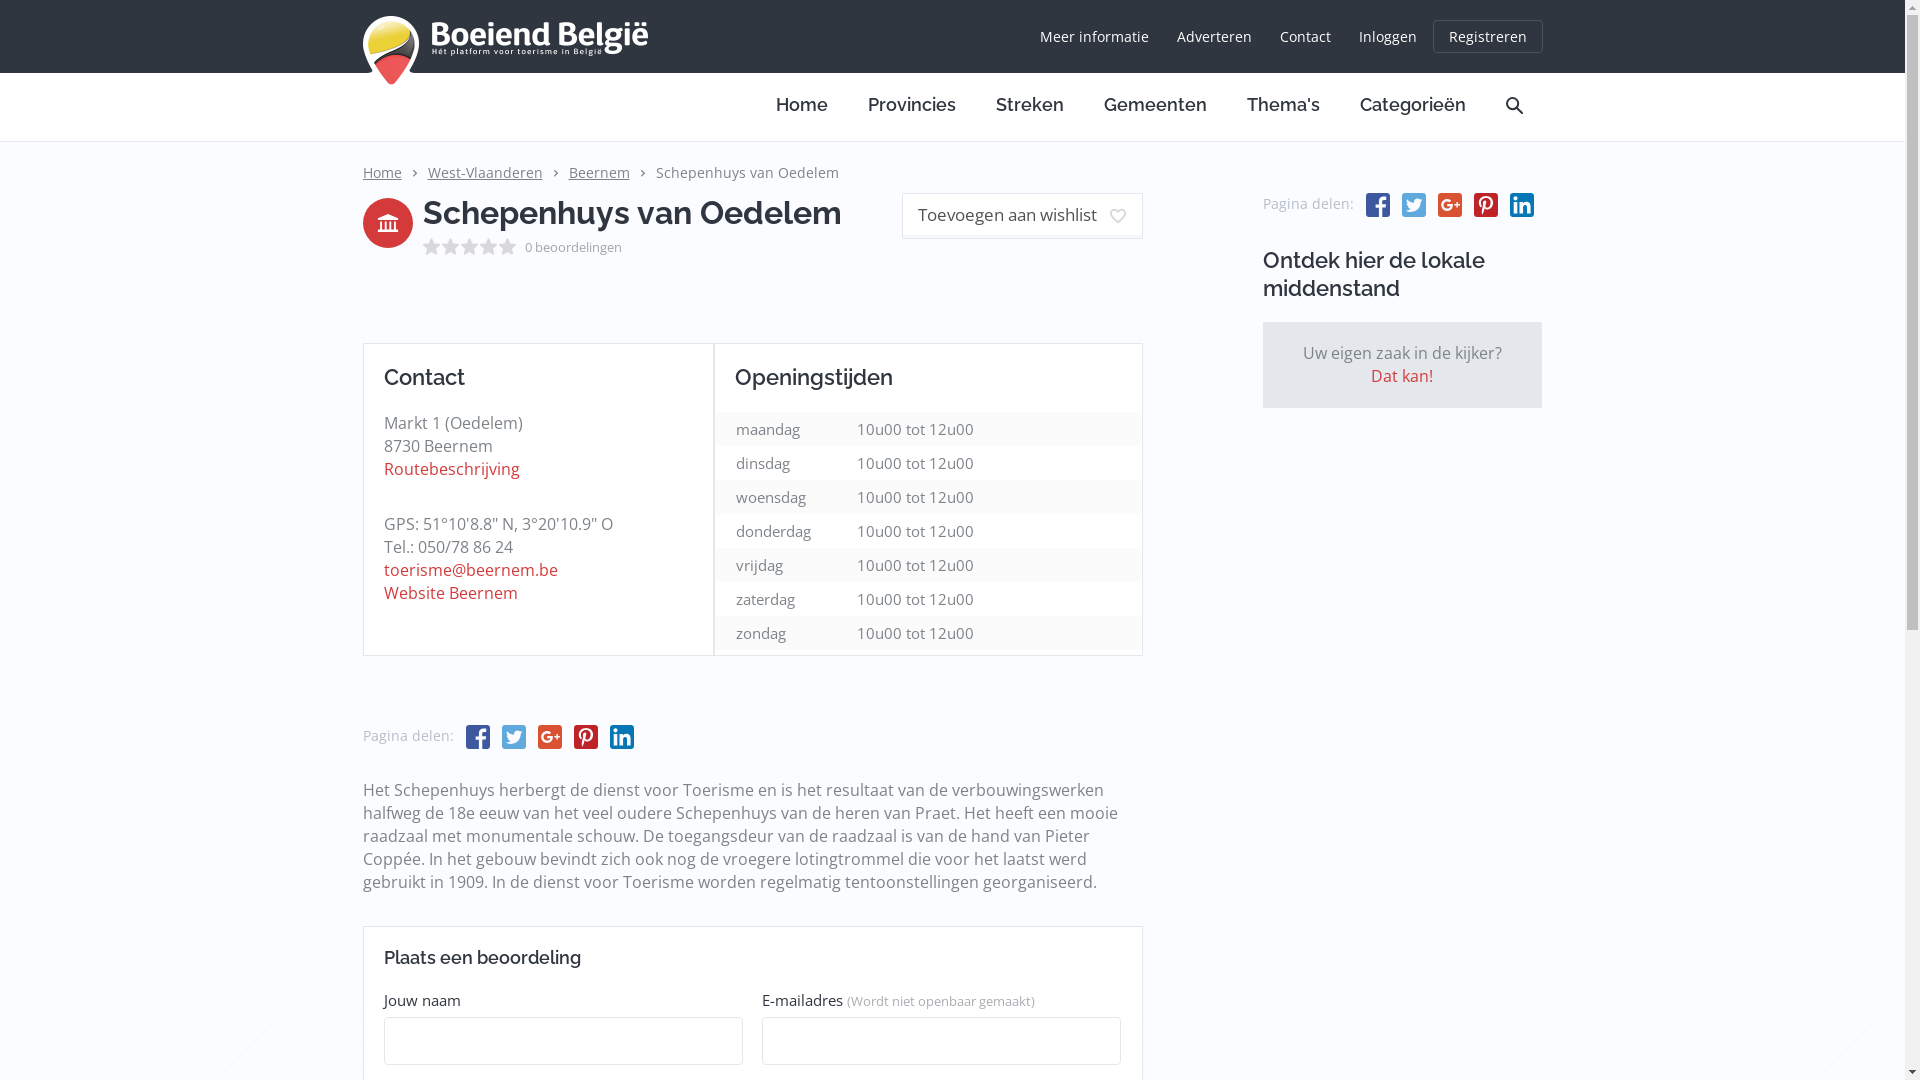 Image resolution: width=1920 pixels, height=1080 pixels. I want to click on Facebook, so click(474, 736).